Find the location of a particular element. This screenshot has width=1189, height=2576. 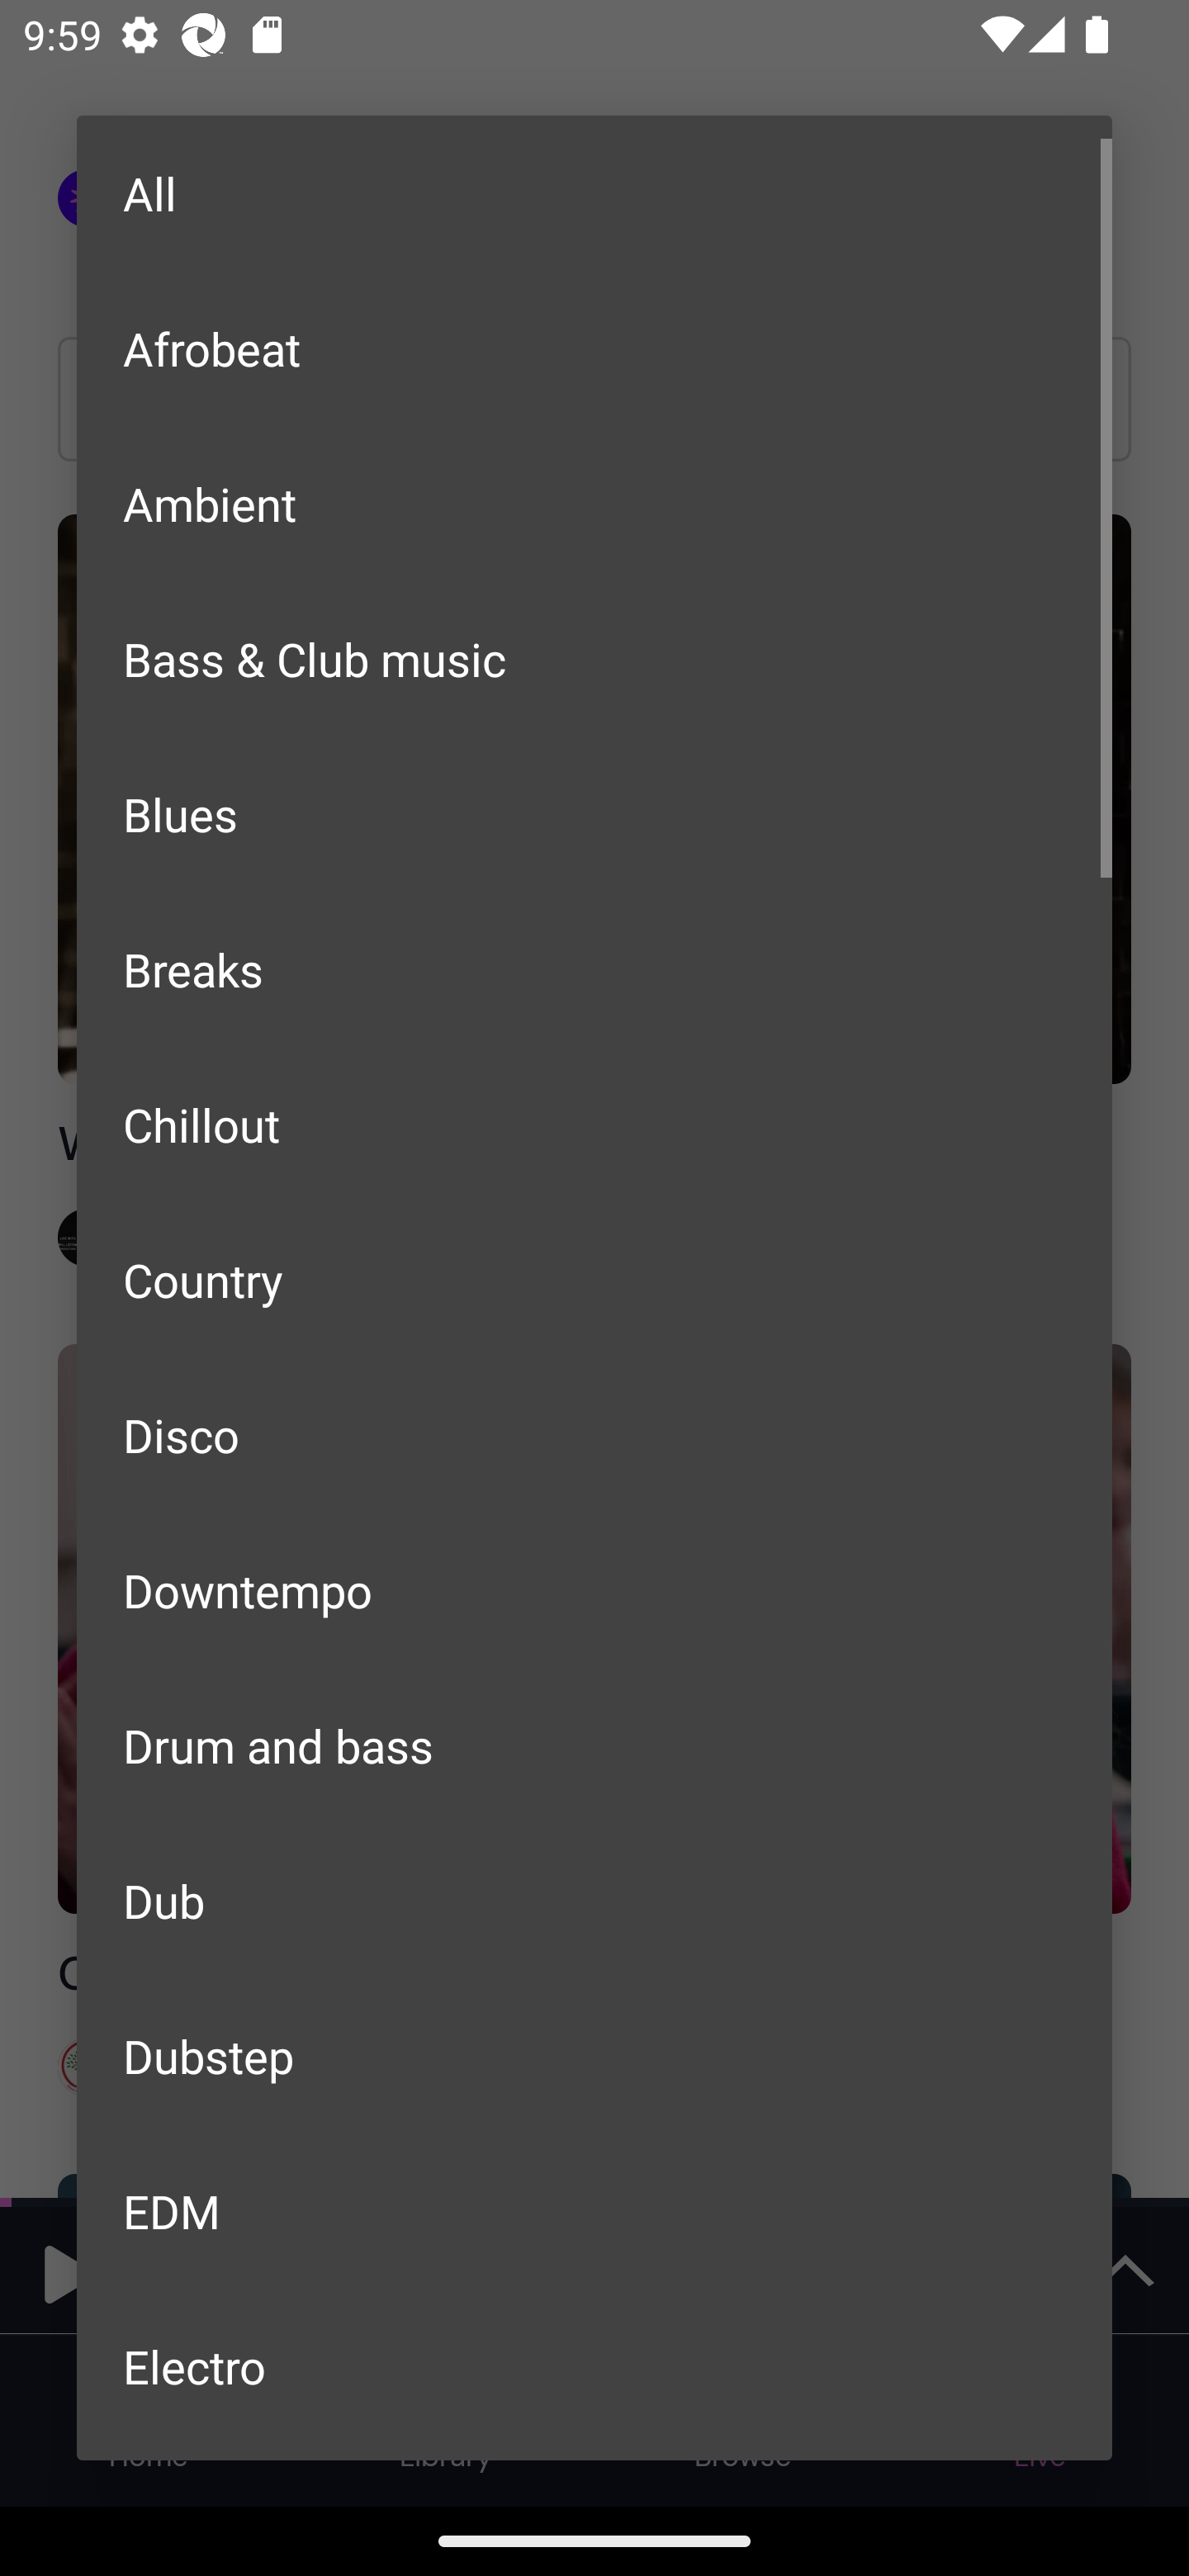

Chillout is located at coordinates (594, 1125).